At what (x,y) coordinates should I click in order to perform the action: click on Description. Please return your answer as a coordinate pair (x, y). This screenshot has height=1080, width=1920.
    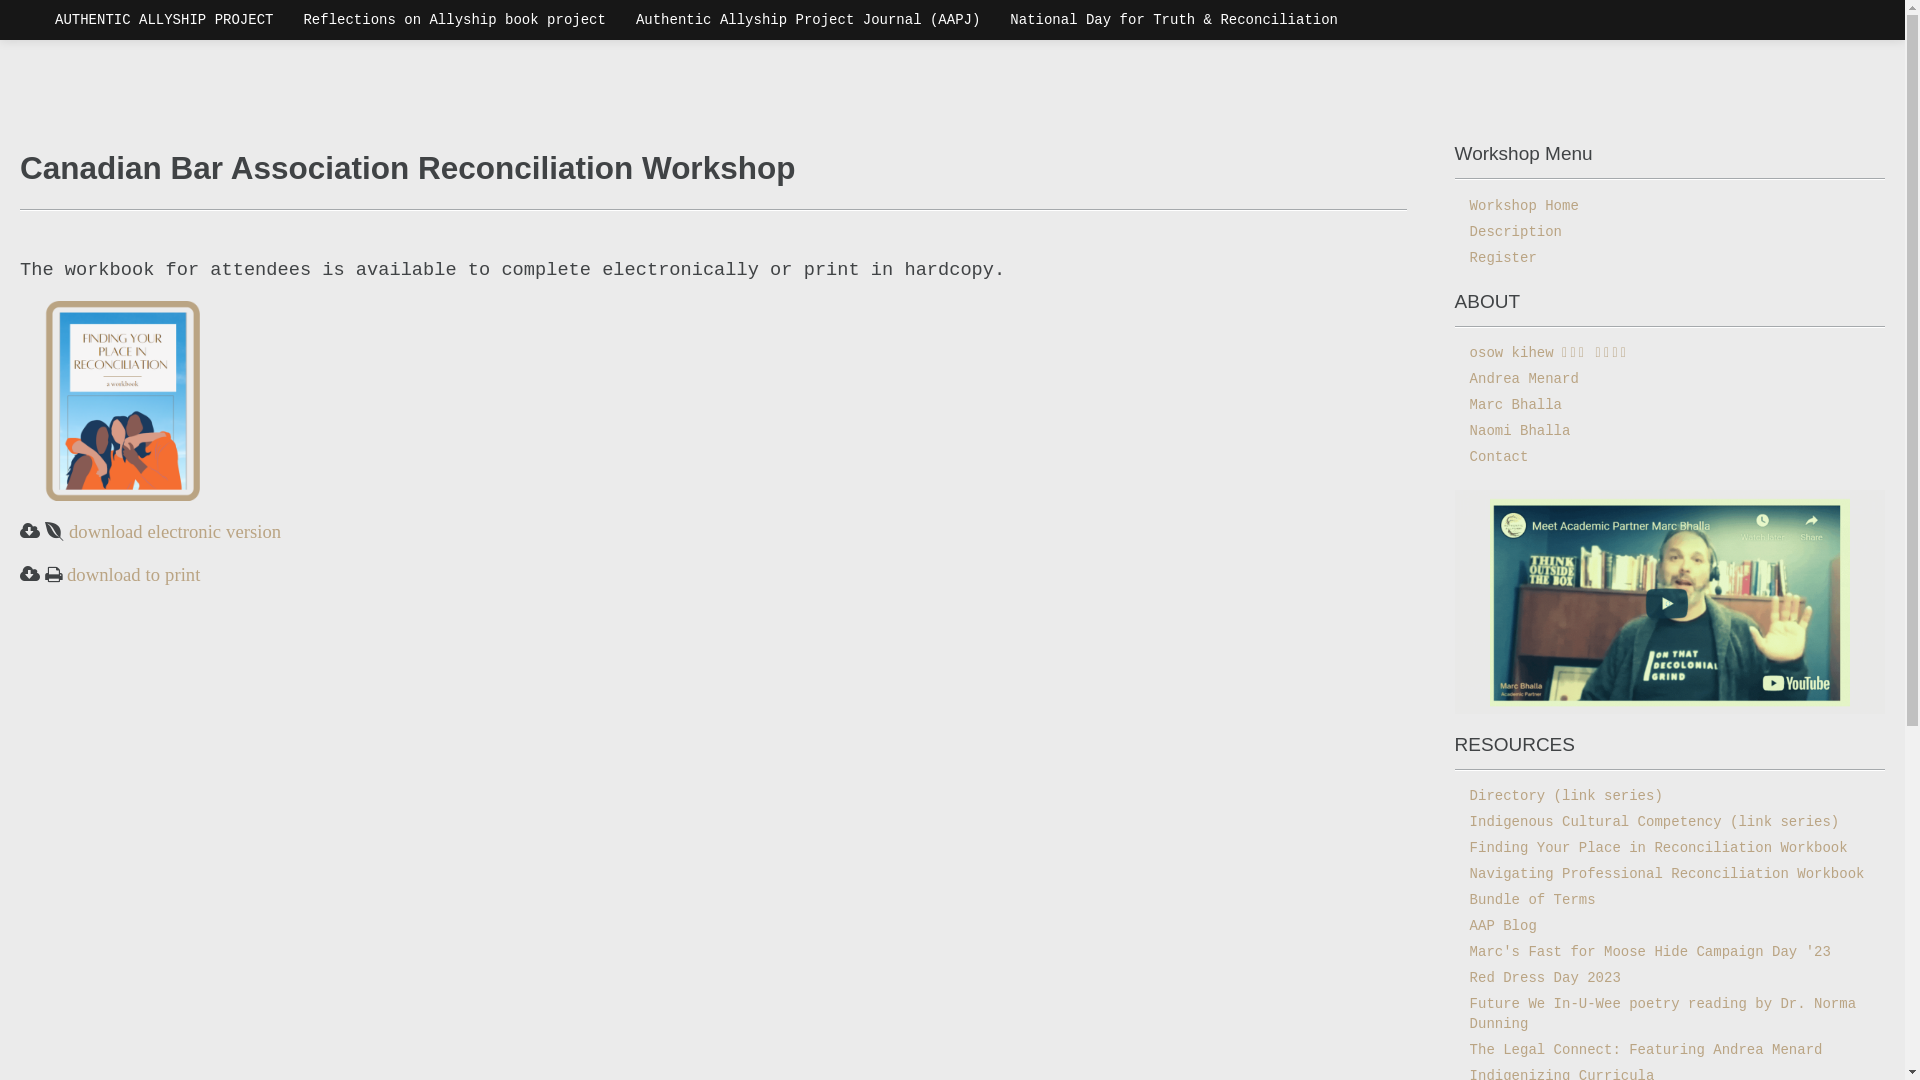
    Looking at the image, I should click on (1670, 232).